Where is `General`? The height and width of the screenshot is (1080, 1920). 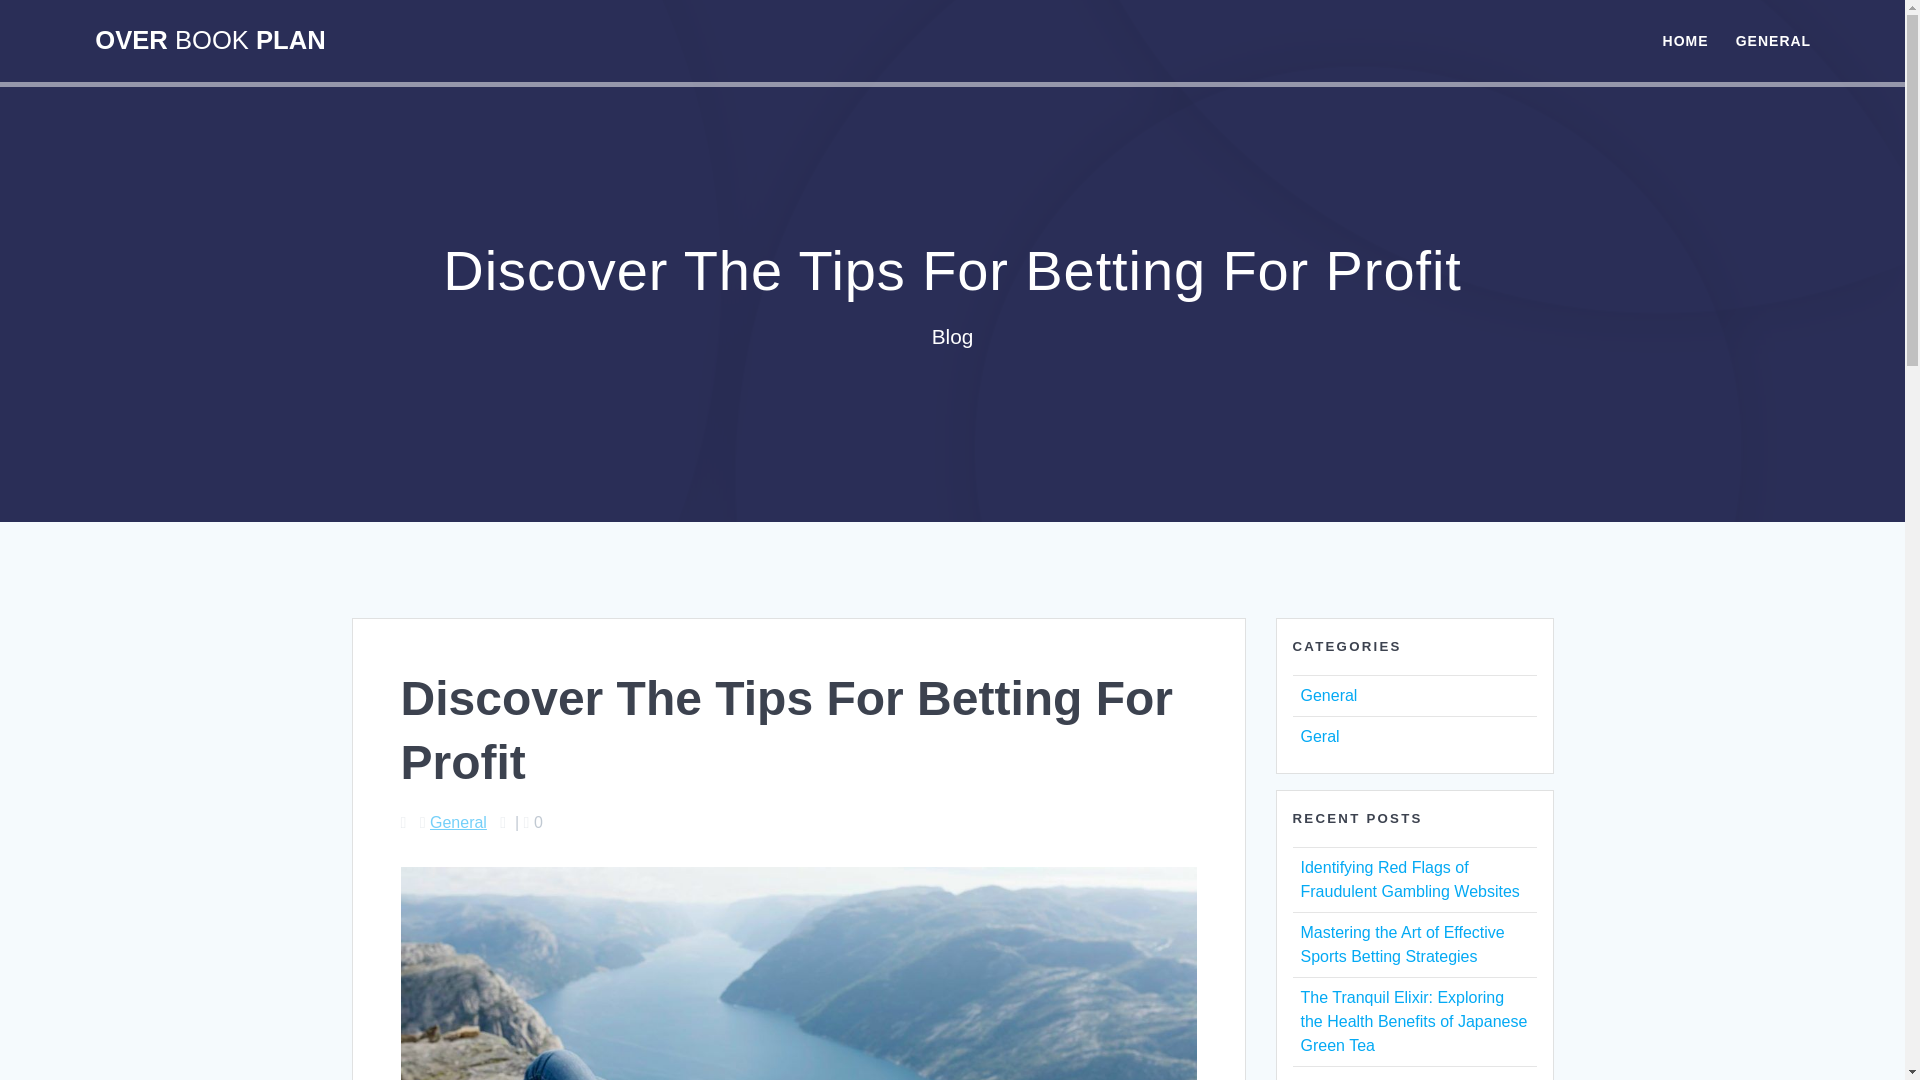 General is located at coordinates (458, 822).